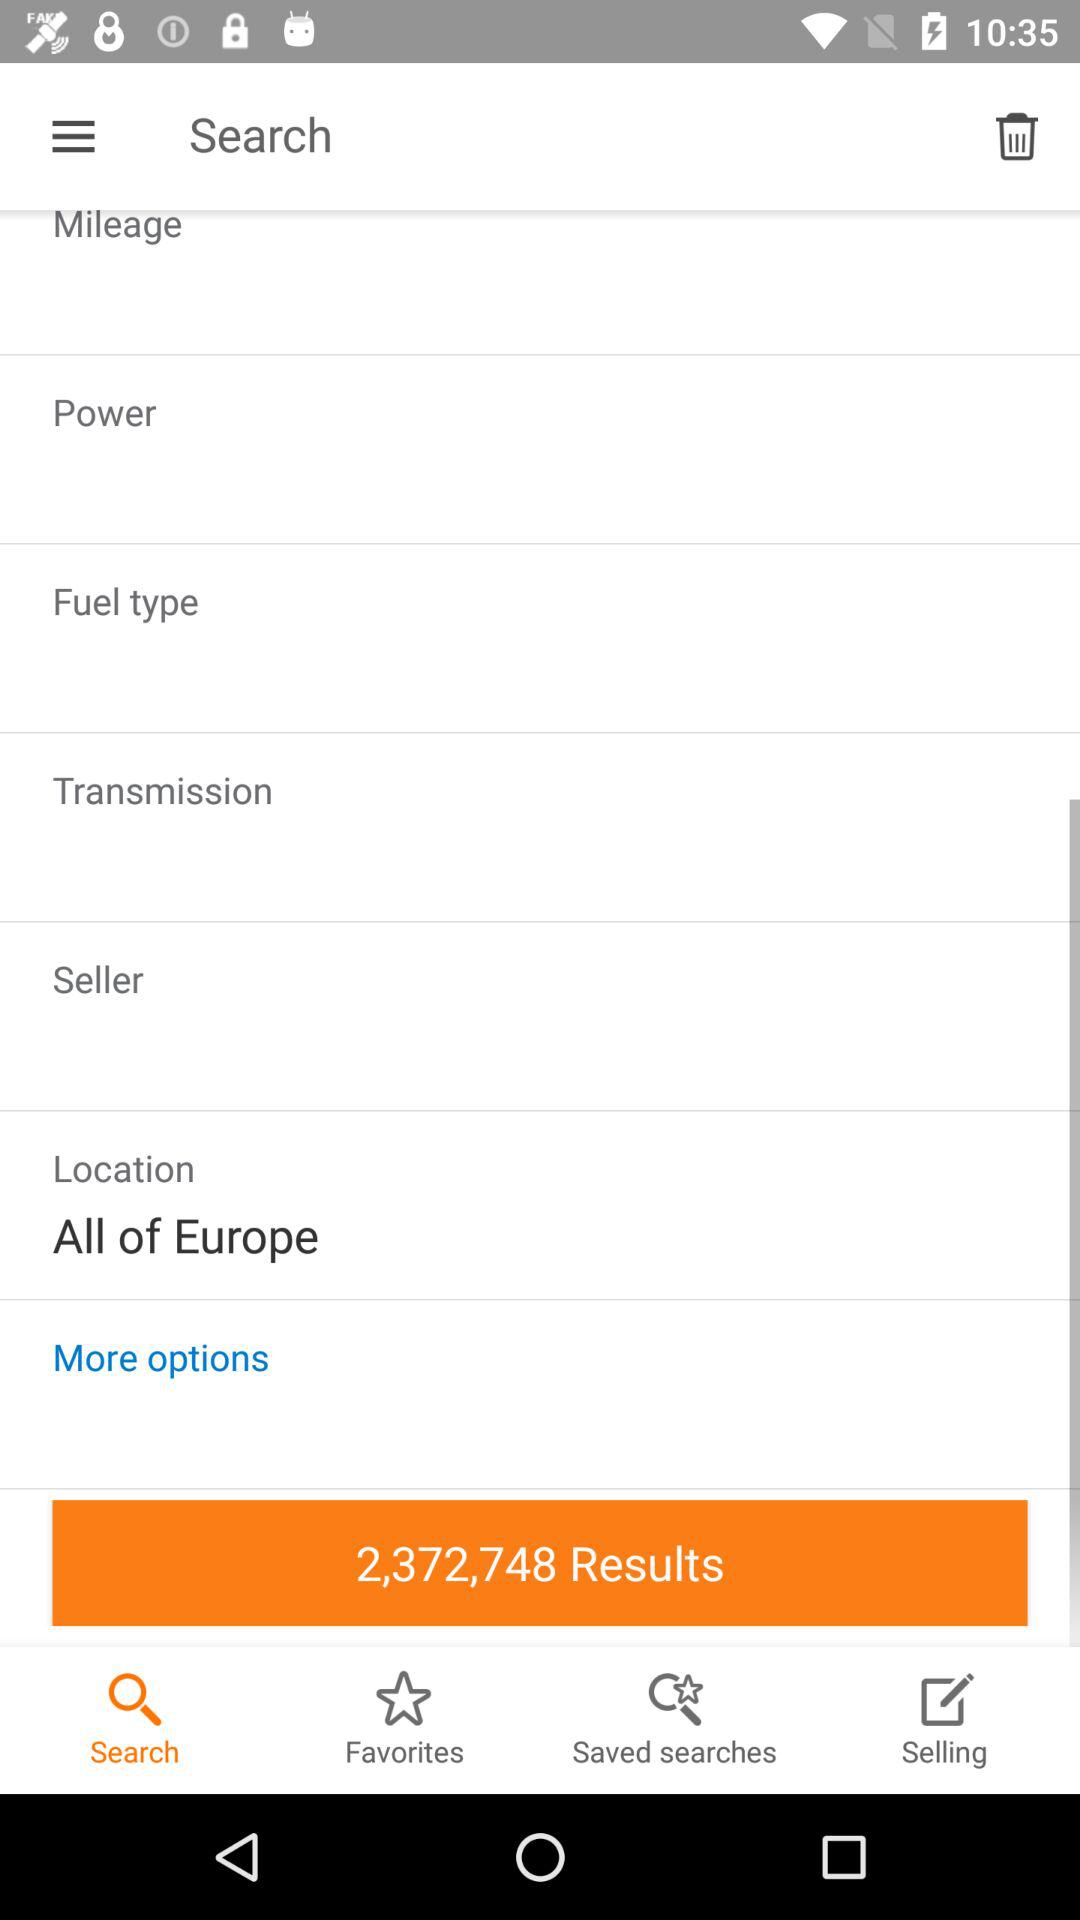 This screenshot has height=1920, width=1080. I want to click on select 2372748 results in the bottom of the screen, so click(540, 1562).